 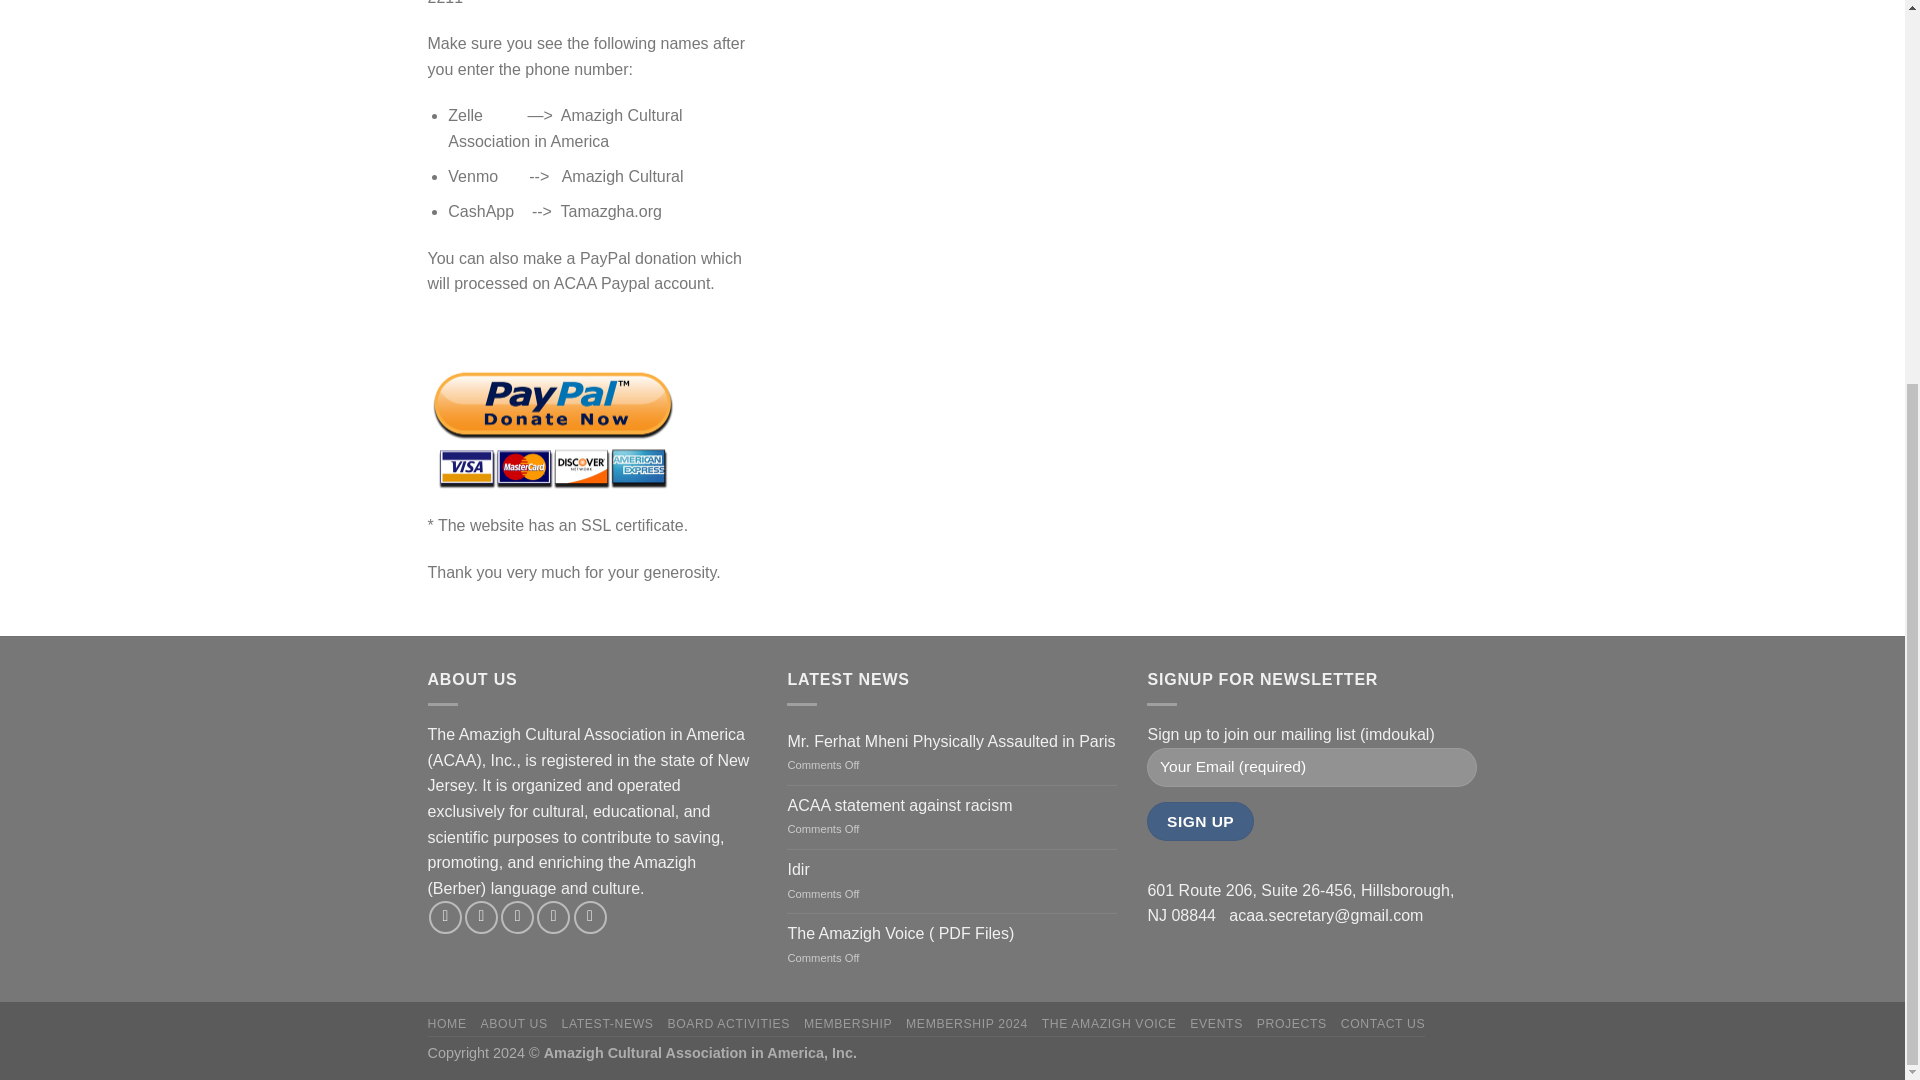 What do you see at coordinates (952, 741) in the screenshot?
I see `Mr. Ferhat Mheni Physically Assaulted in Paris` at bounding box center [952, 741].